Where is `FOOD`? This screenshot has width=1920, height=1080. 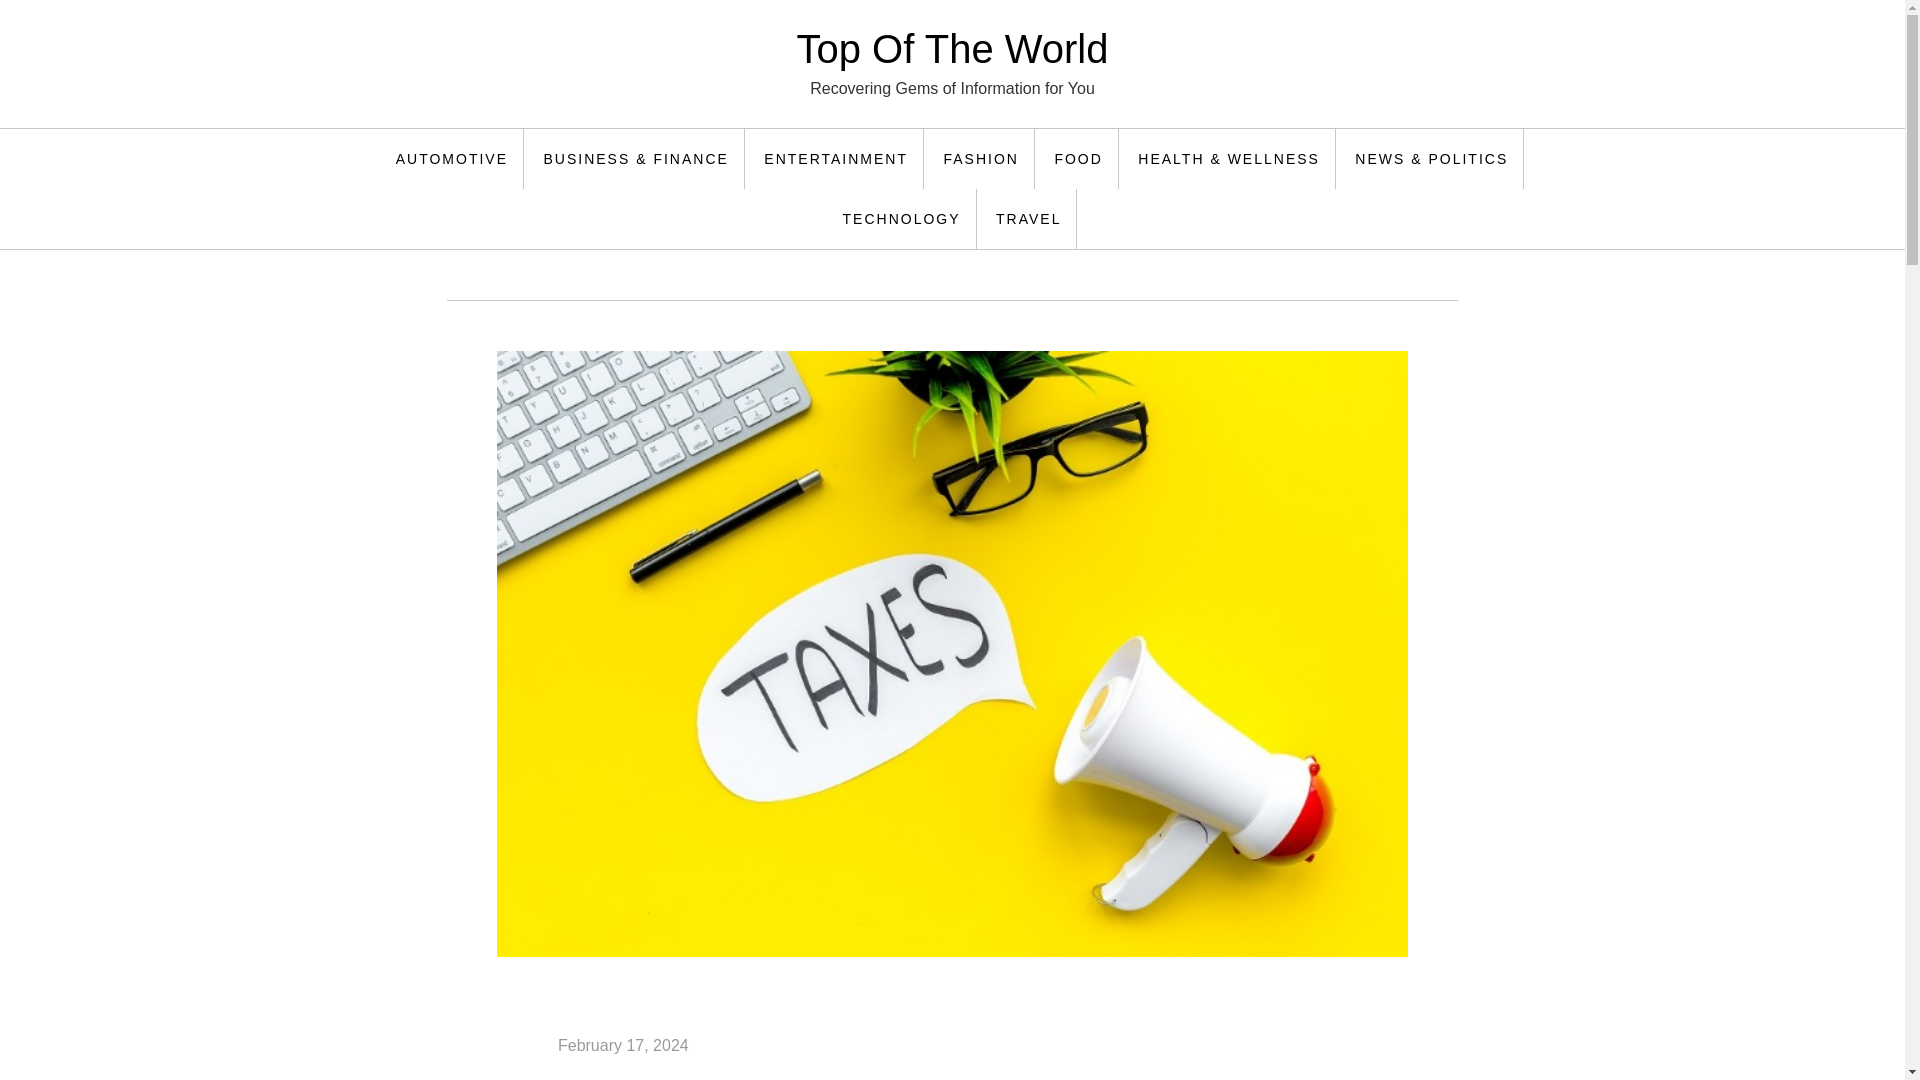
FOOD is located at coordinates (1078, 158).